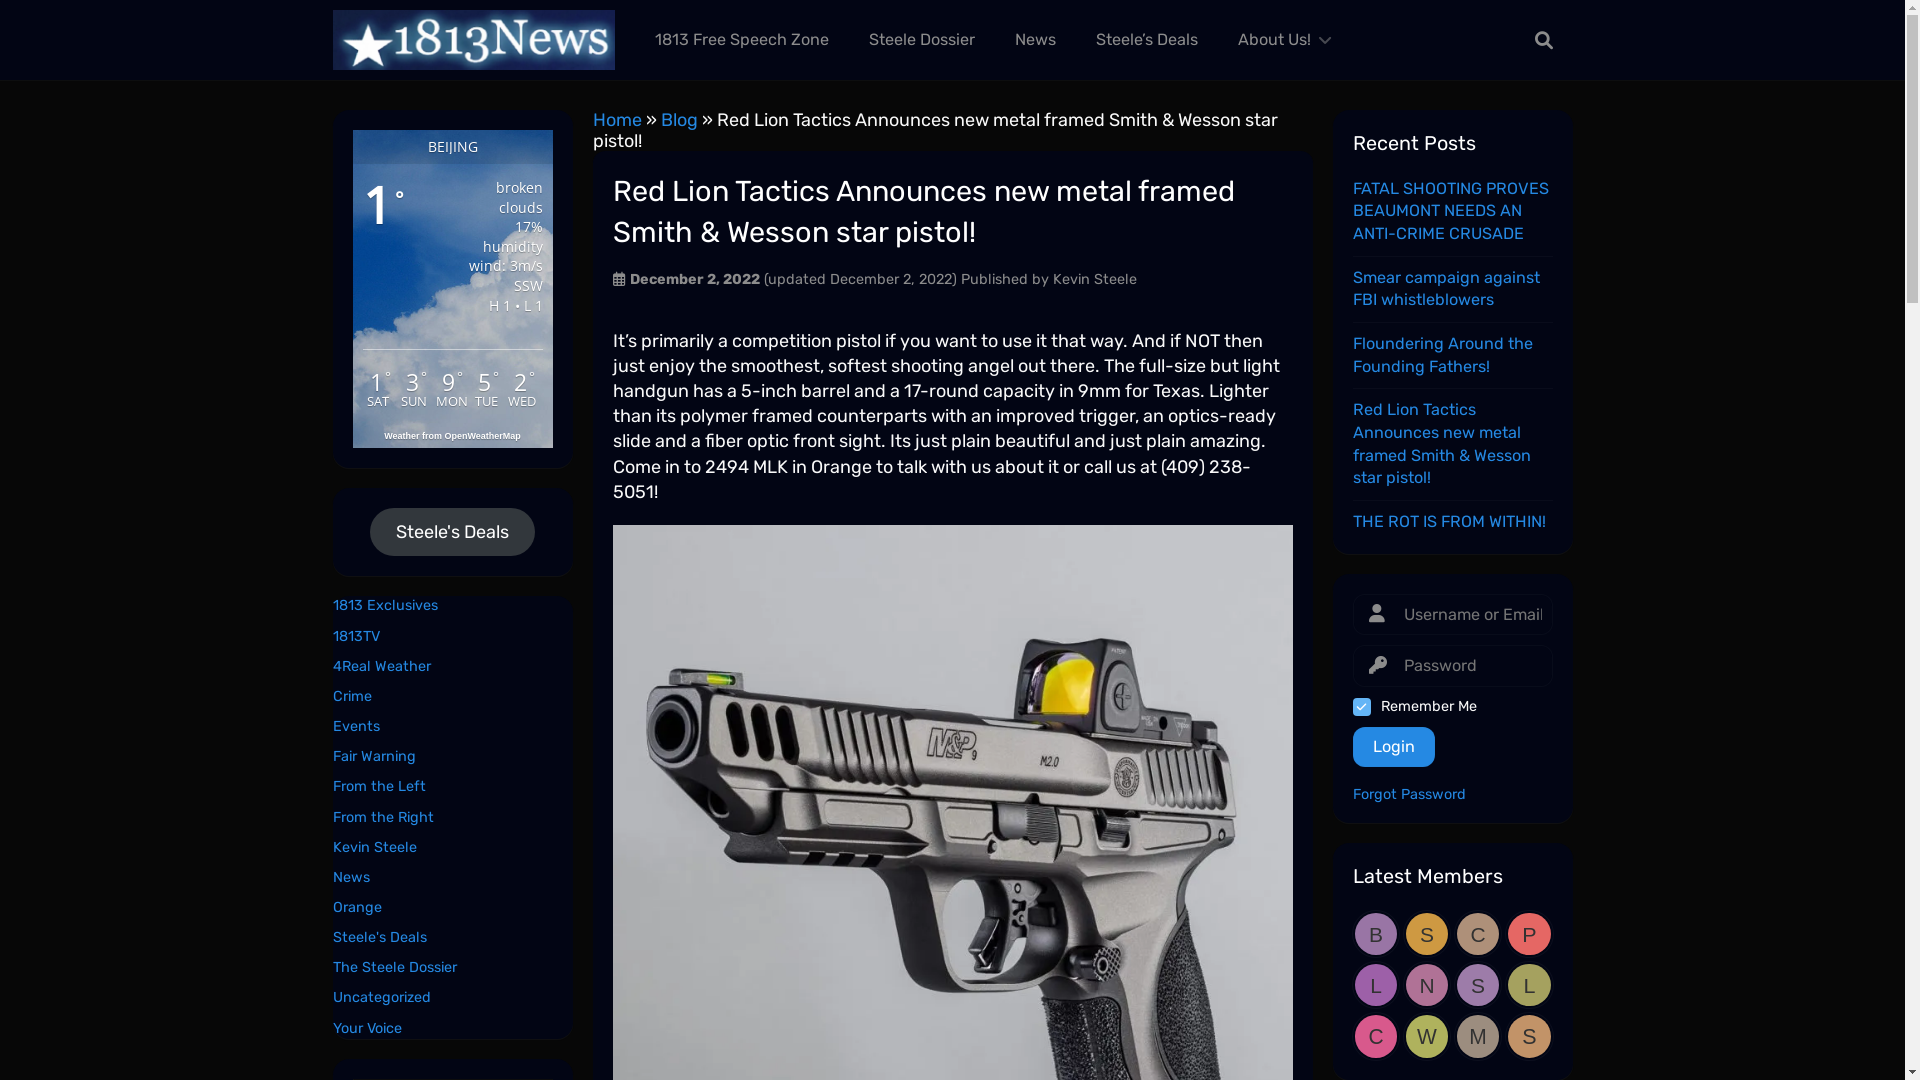 This screenshot has width=1920, height=1080. Describe the element at coordinates (378, 786) in the screenshot. I see `From the Left` at that location.